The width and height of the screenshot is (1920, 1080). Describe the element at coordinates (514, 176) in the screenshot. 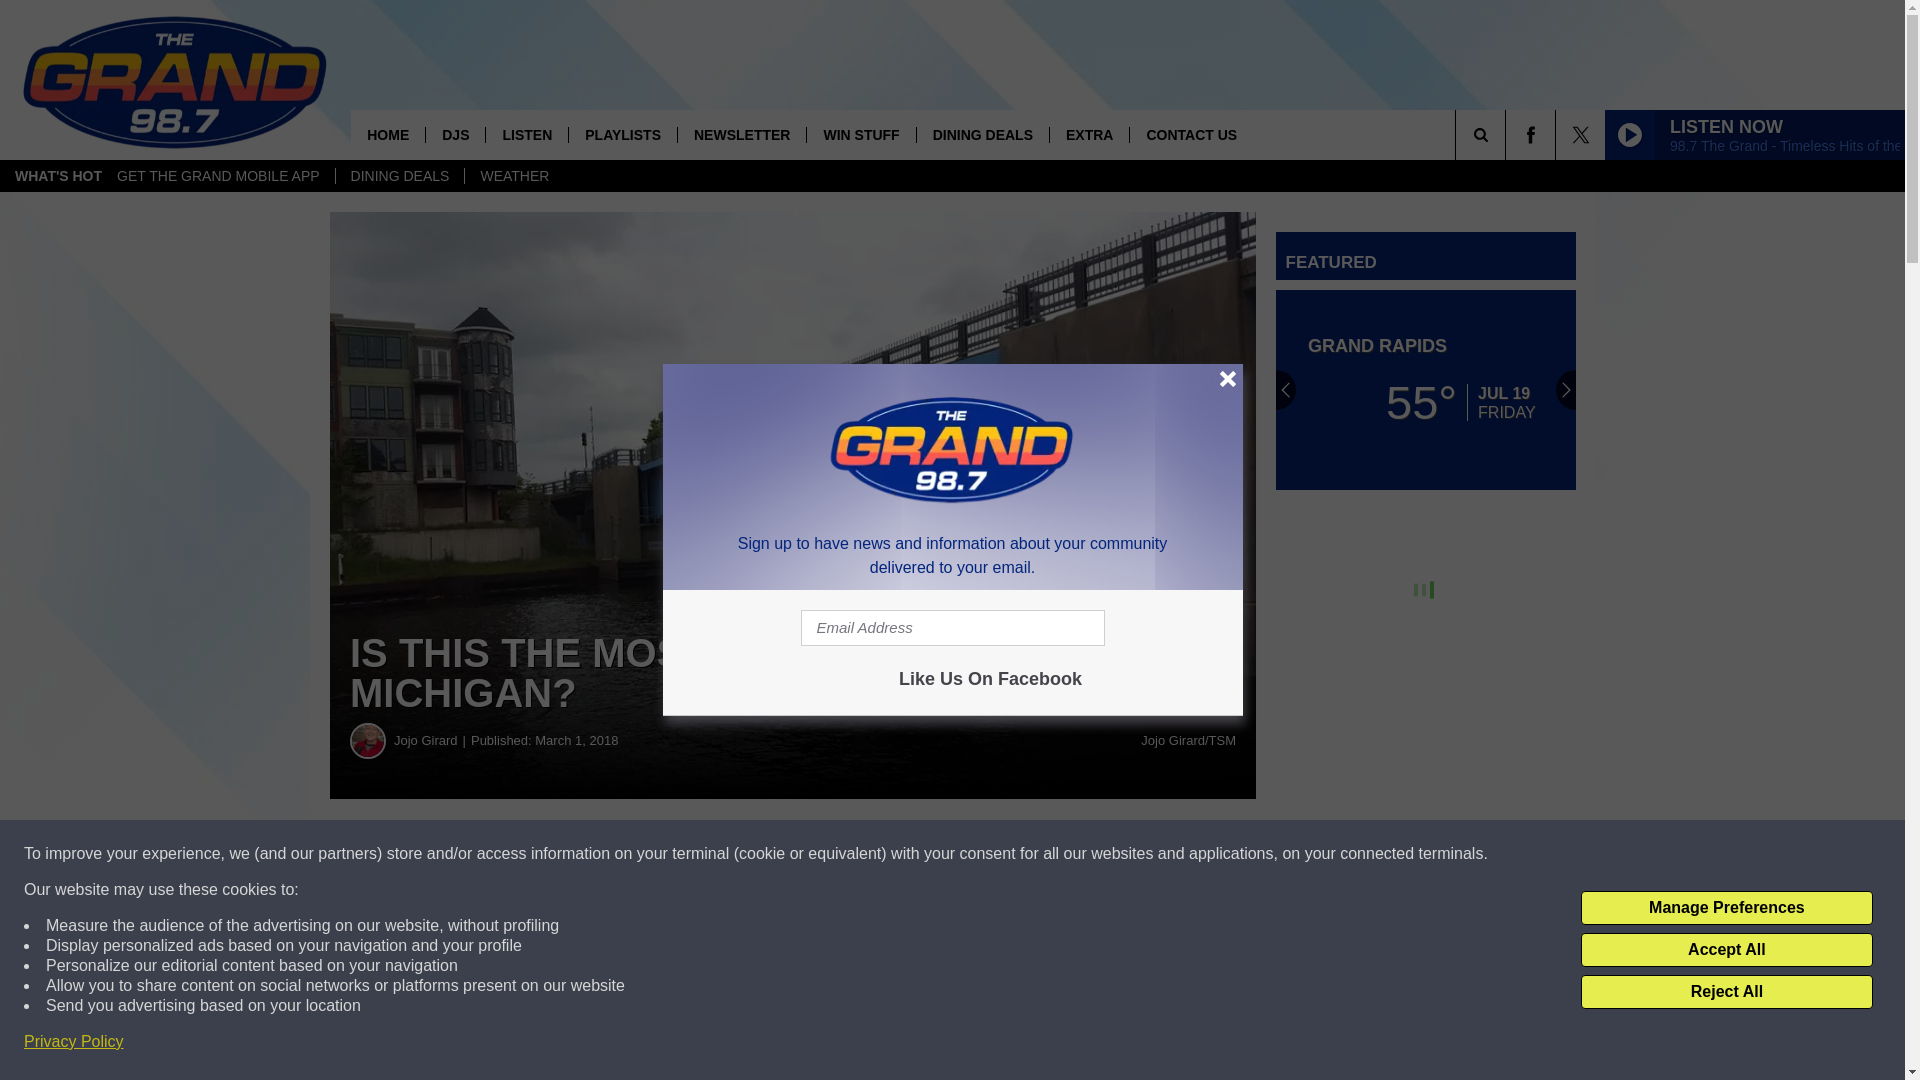

I see `WEATHER` at that location.